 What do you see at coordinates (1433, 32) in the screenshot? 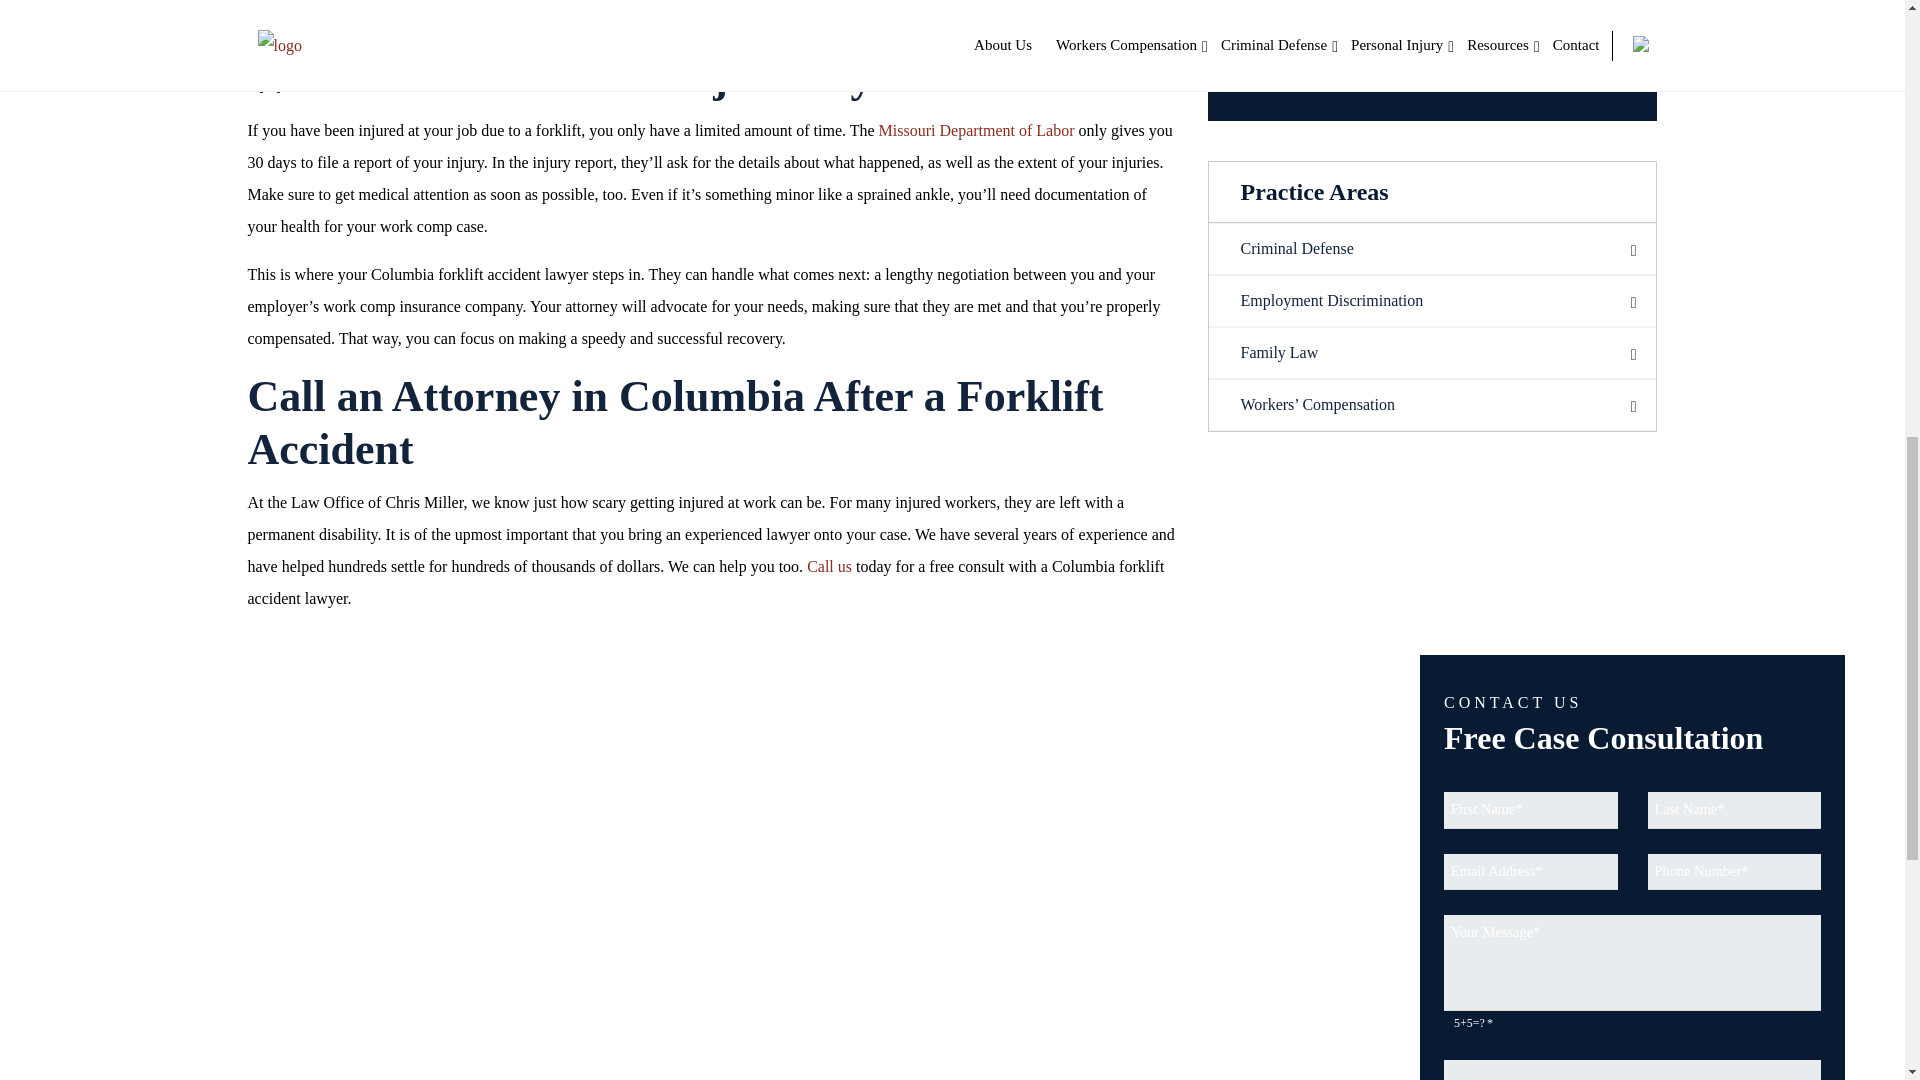
I see `Submit` at bounding box center [1433, 32].